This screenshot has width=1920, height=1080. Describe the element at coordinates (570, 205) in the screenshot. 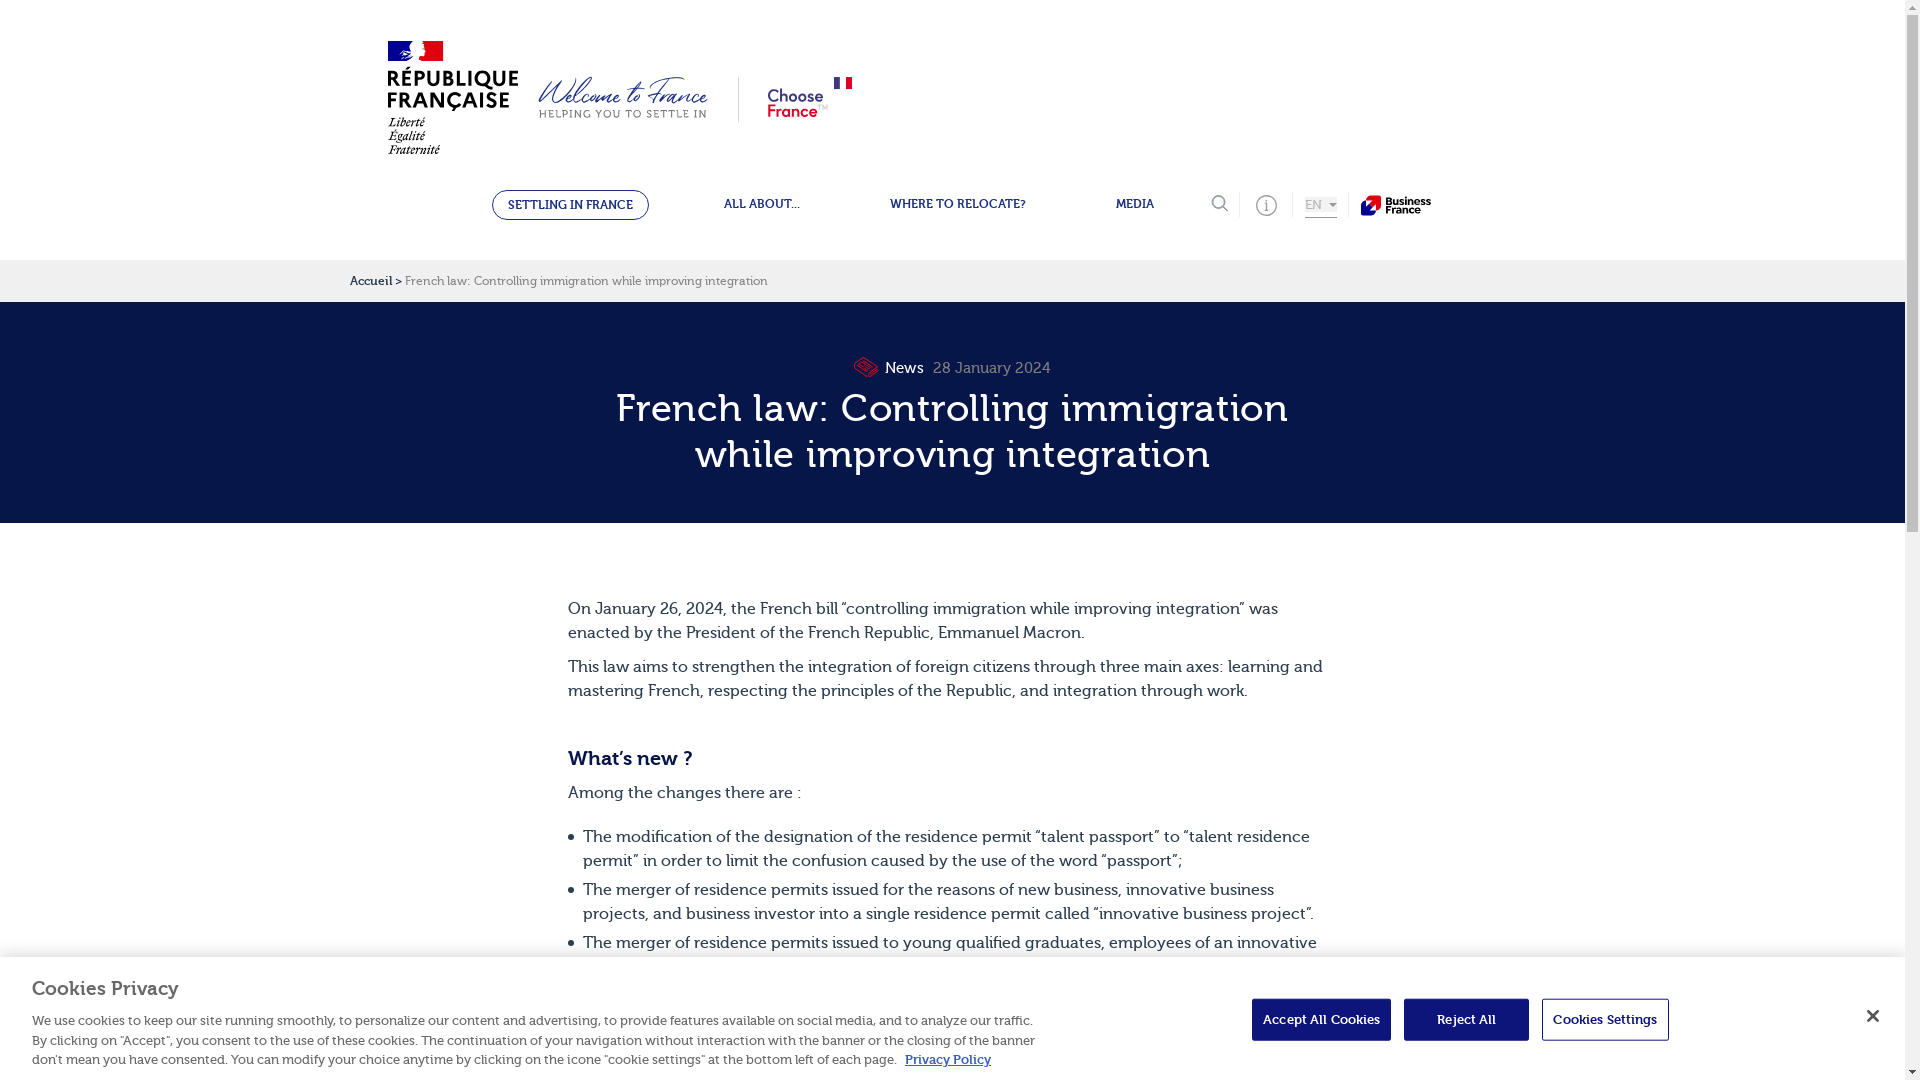

I see `SETTLING IN FRANCE` at that location.